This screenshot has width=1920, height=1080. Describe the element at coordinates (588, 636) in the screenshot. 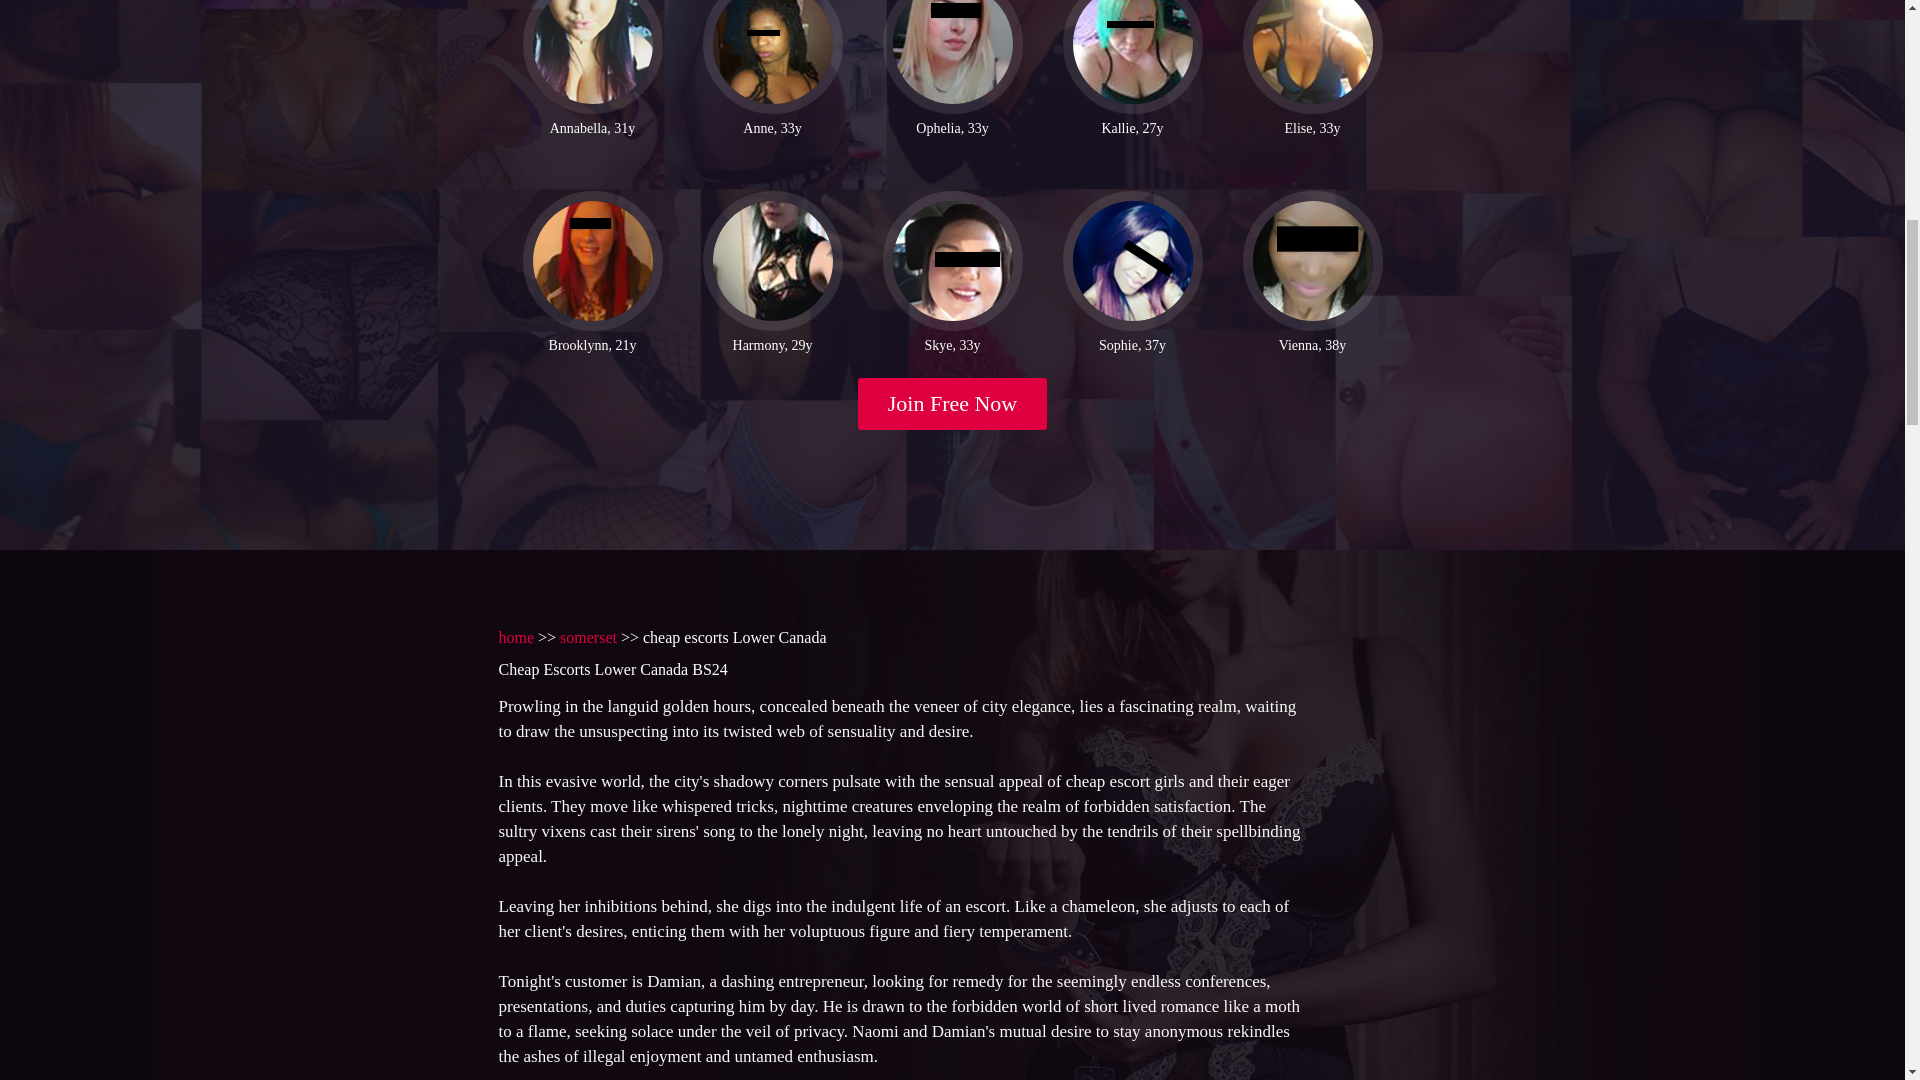

I see `somerset` at that location.